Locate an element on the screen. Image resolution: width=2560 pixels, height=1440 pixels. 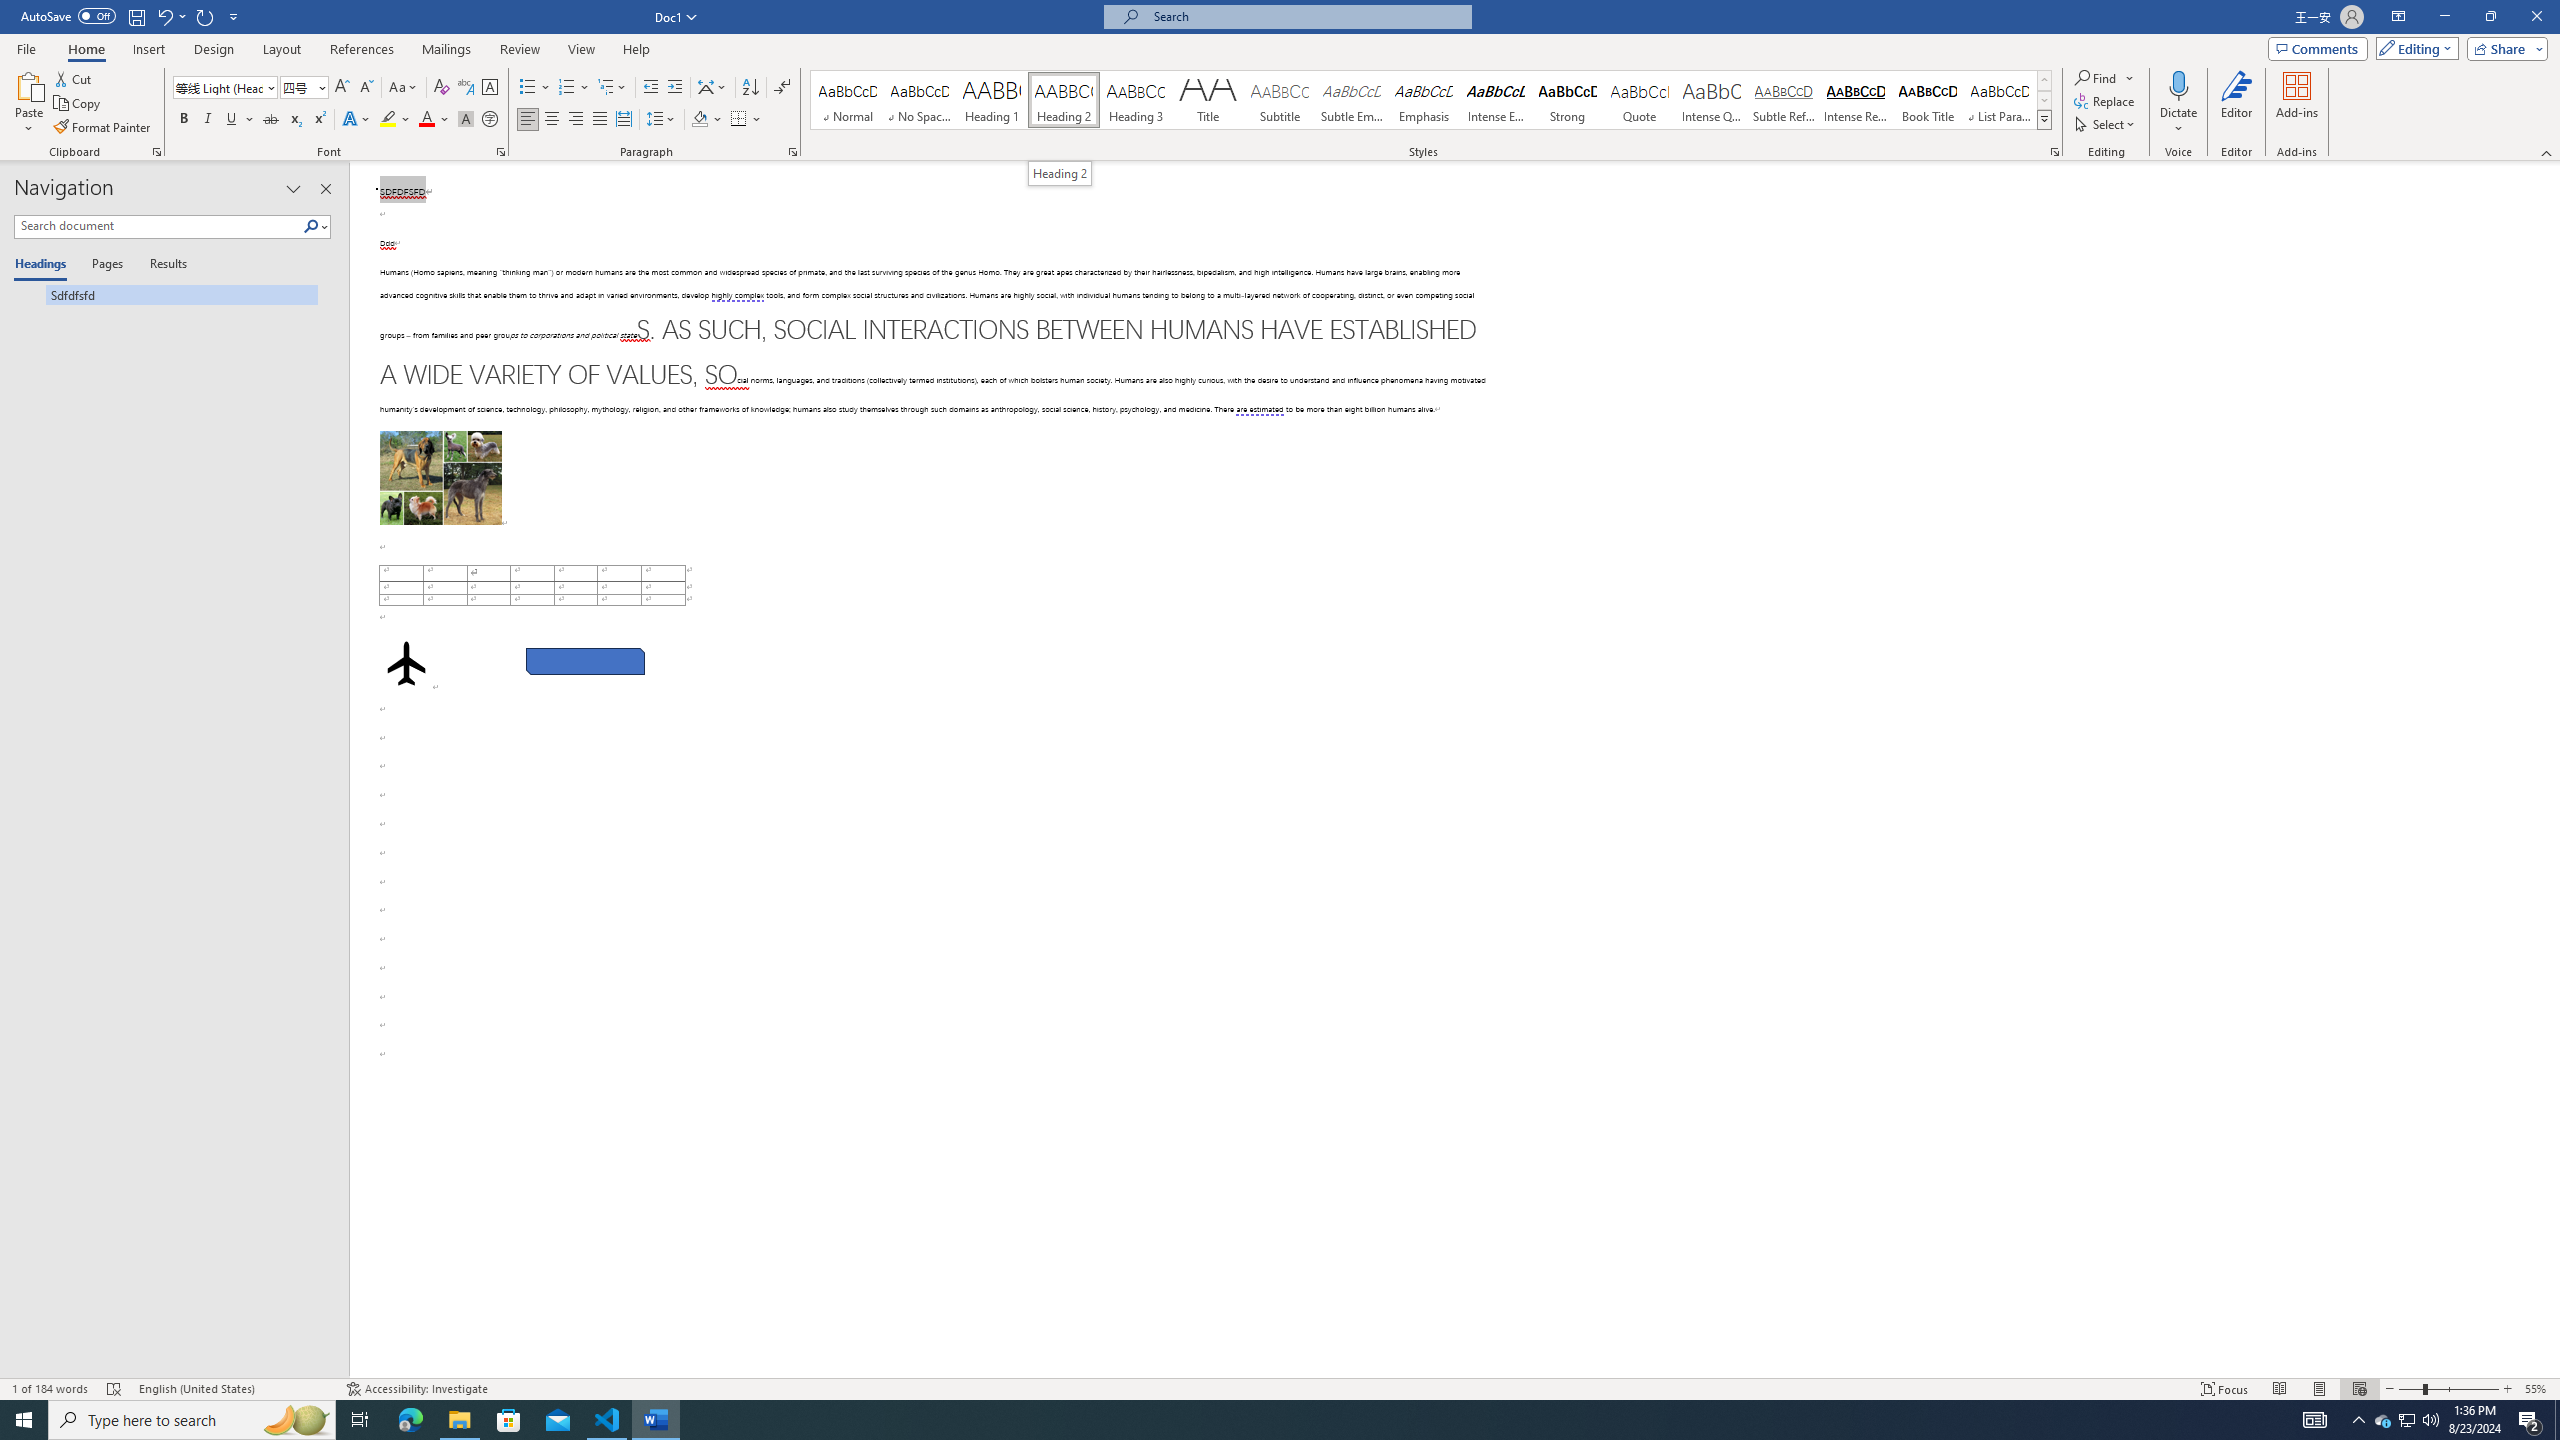
Font Color is located at coordinates (434, 120).